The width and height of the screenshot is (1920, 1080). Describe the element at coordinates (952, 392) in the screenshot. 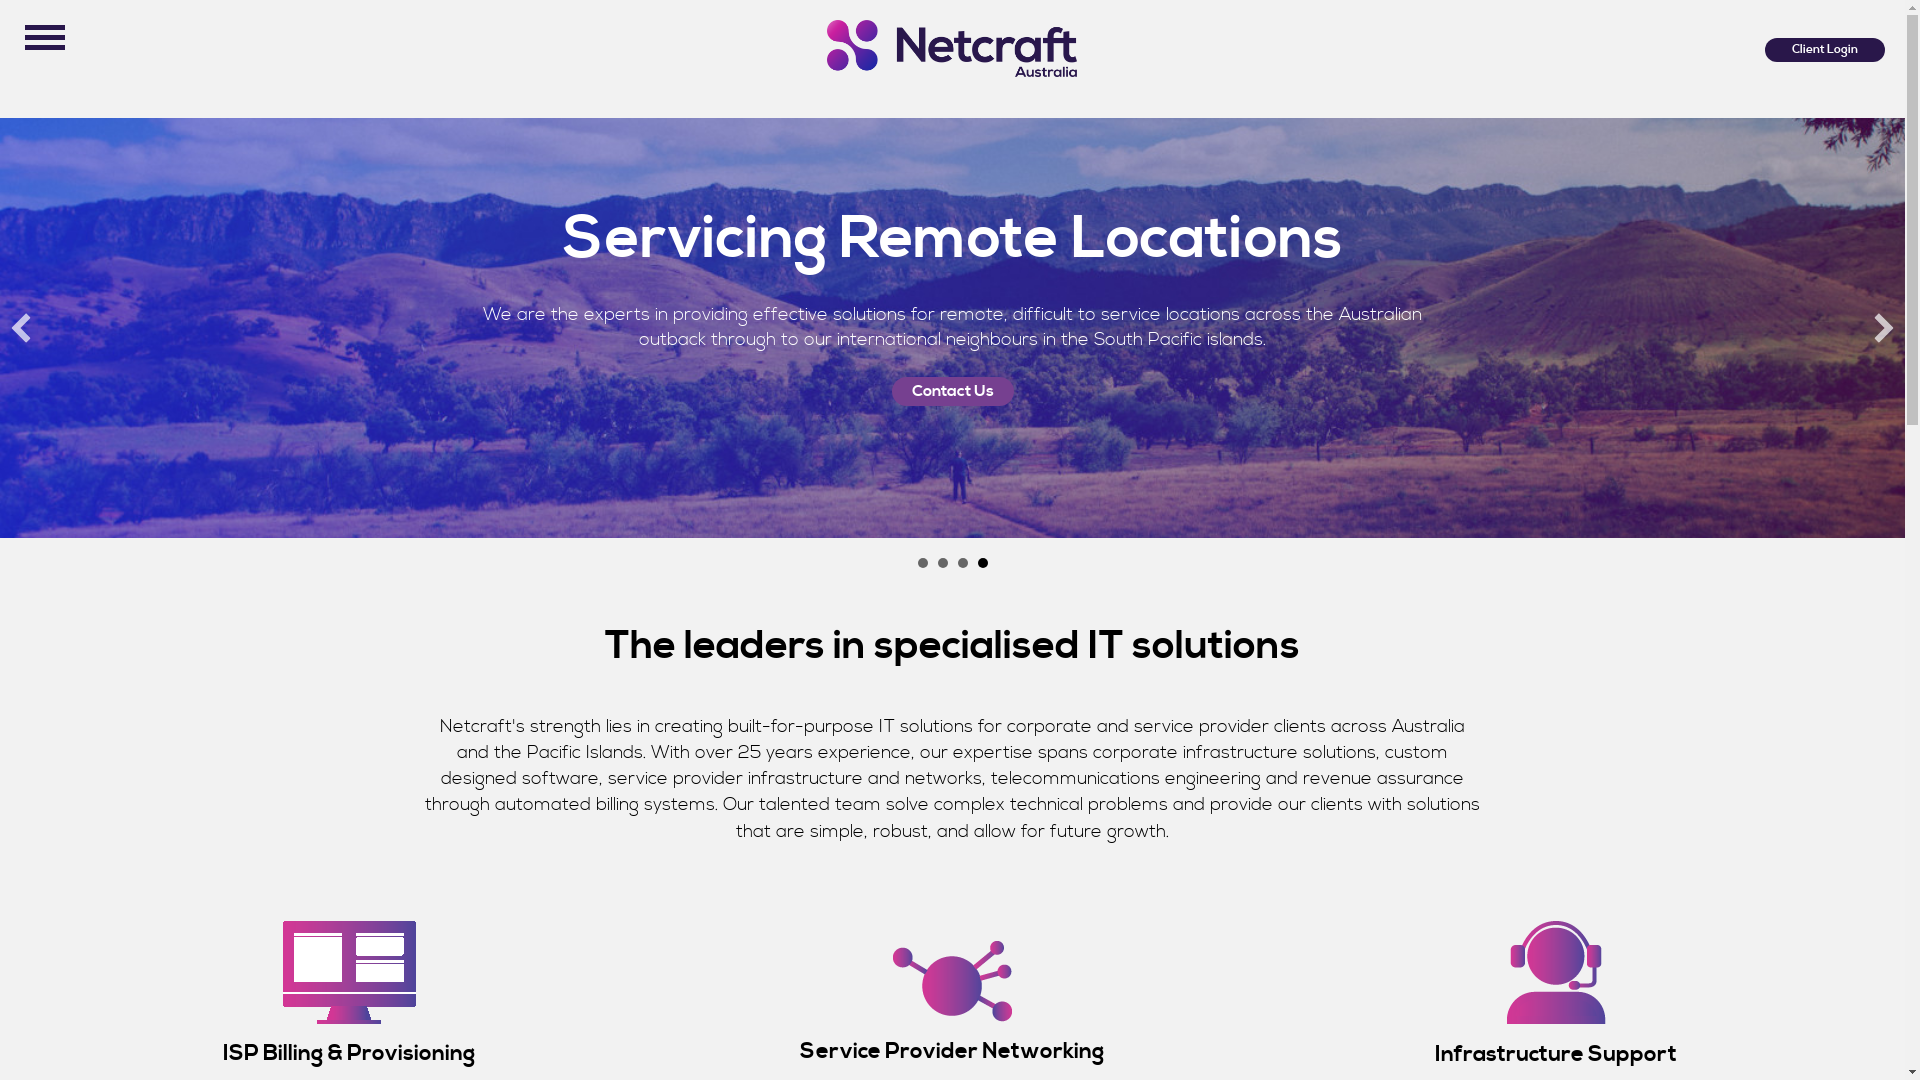

I see `Contact Us` at that location.